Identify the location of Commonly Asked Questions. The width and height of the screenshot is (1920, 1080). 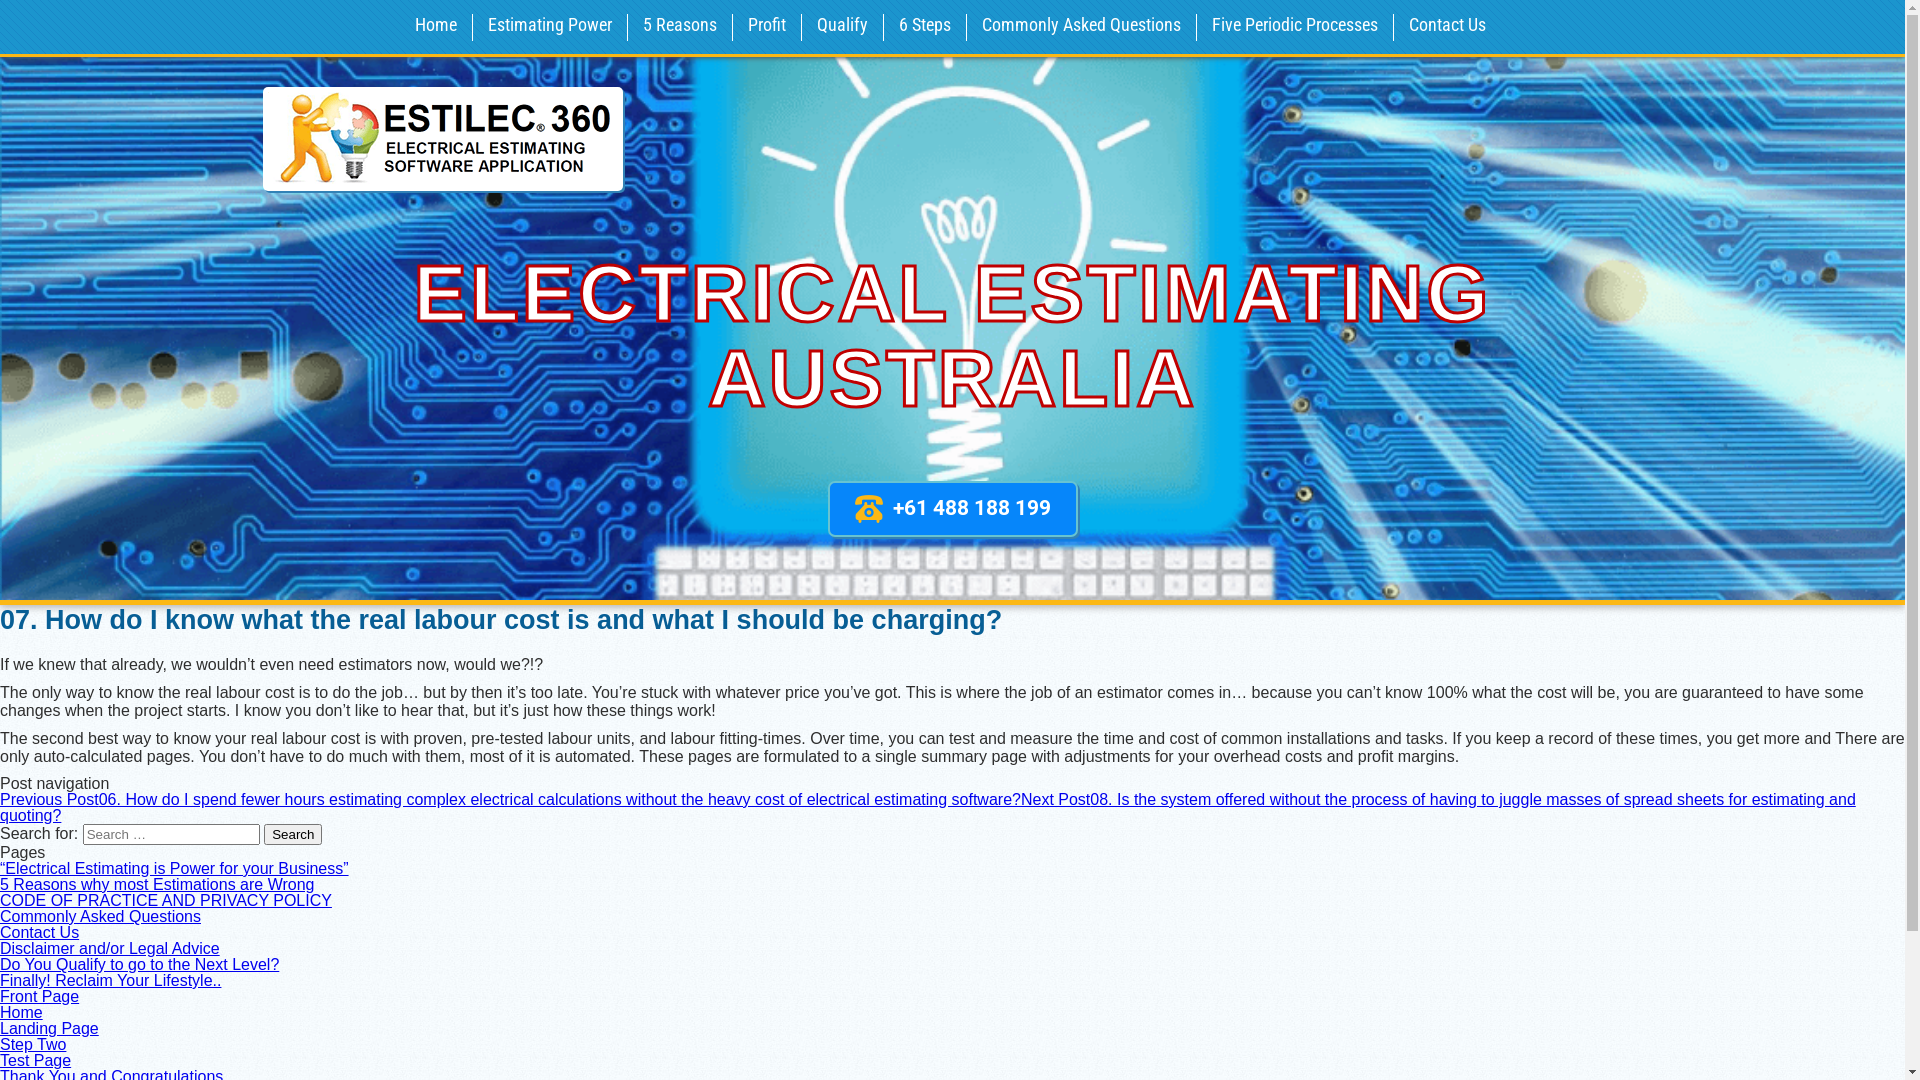
(100, 916).